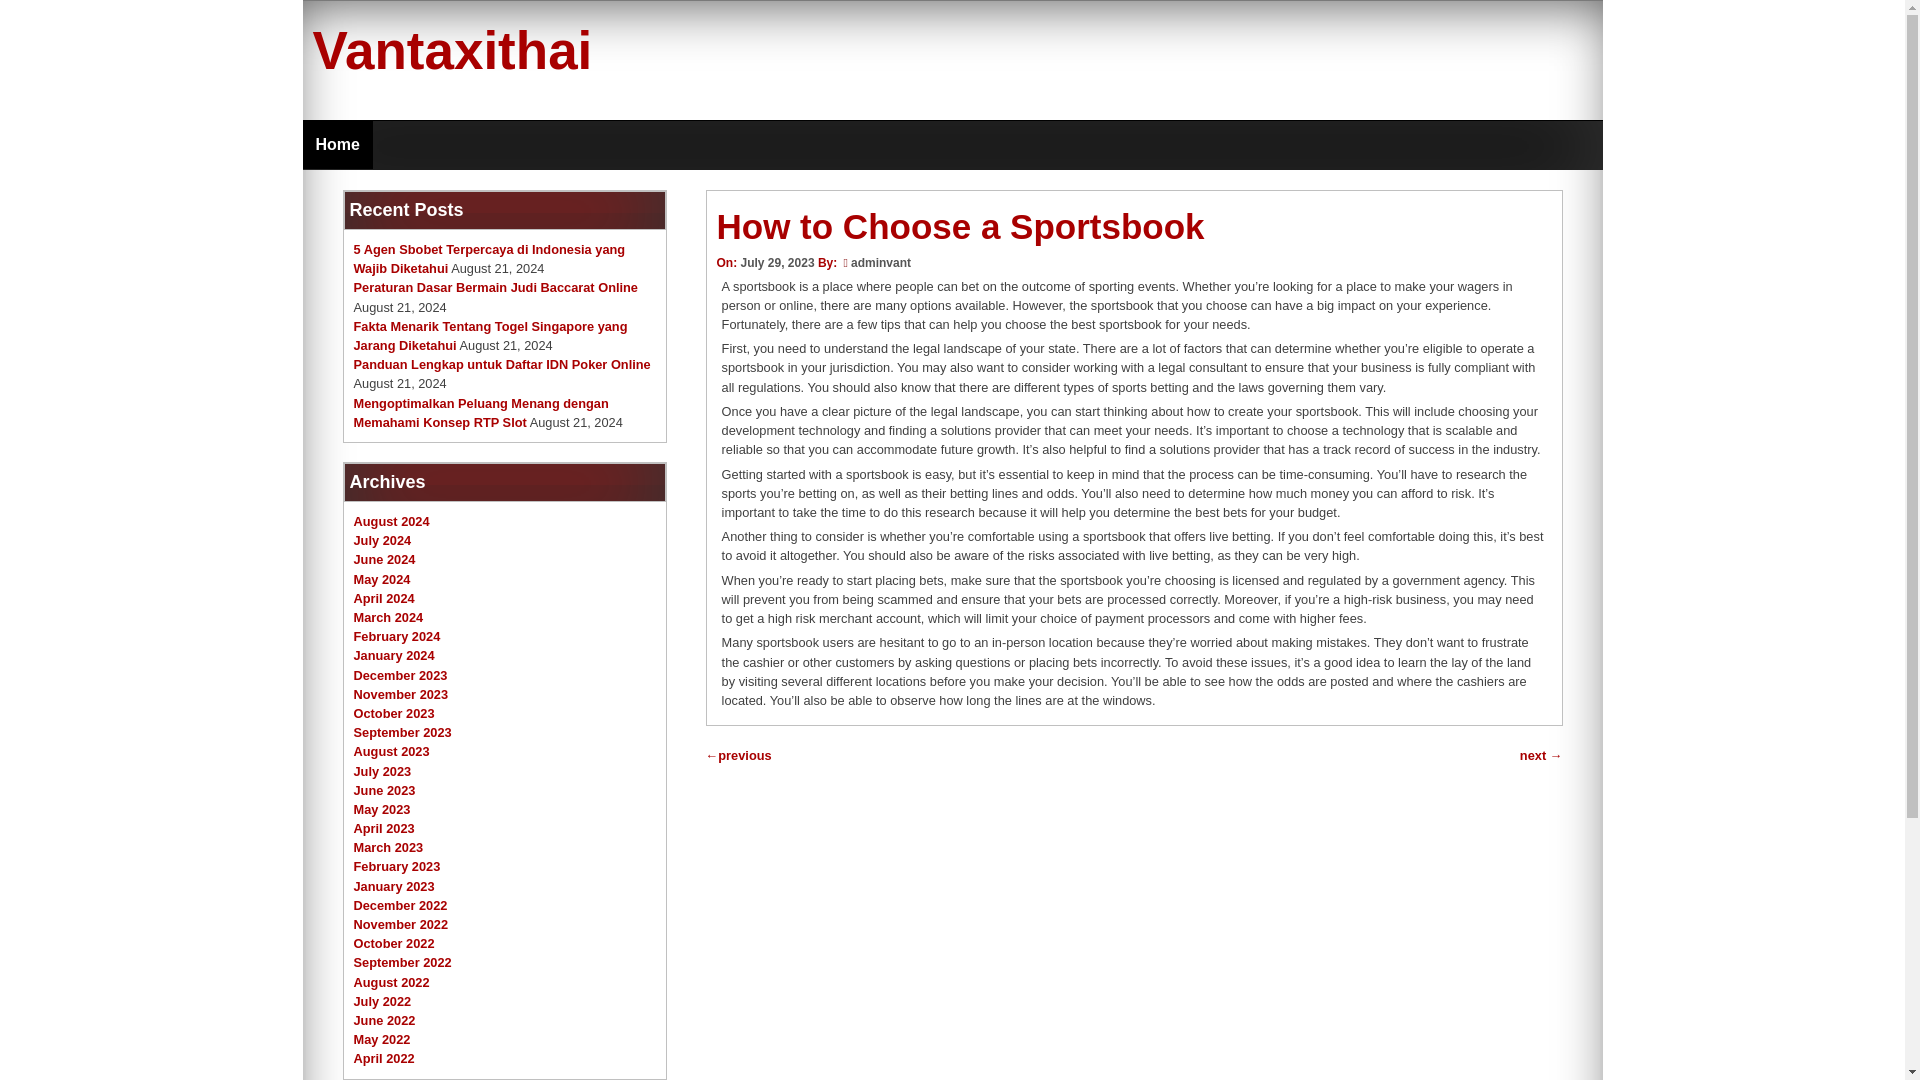 This screenshot has height=1080, width=1920. I want to click on March 2023, so click(388, 848).